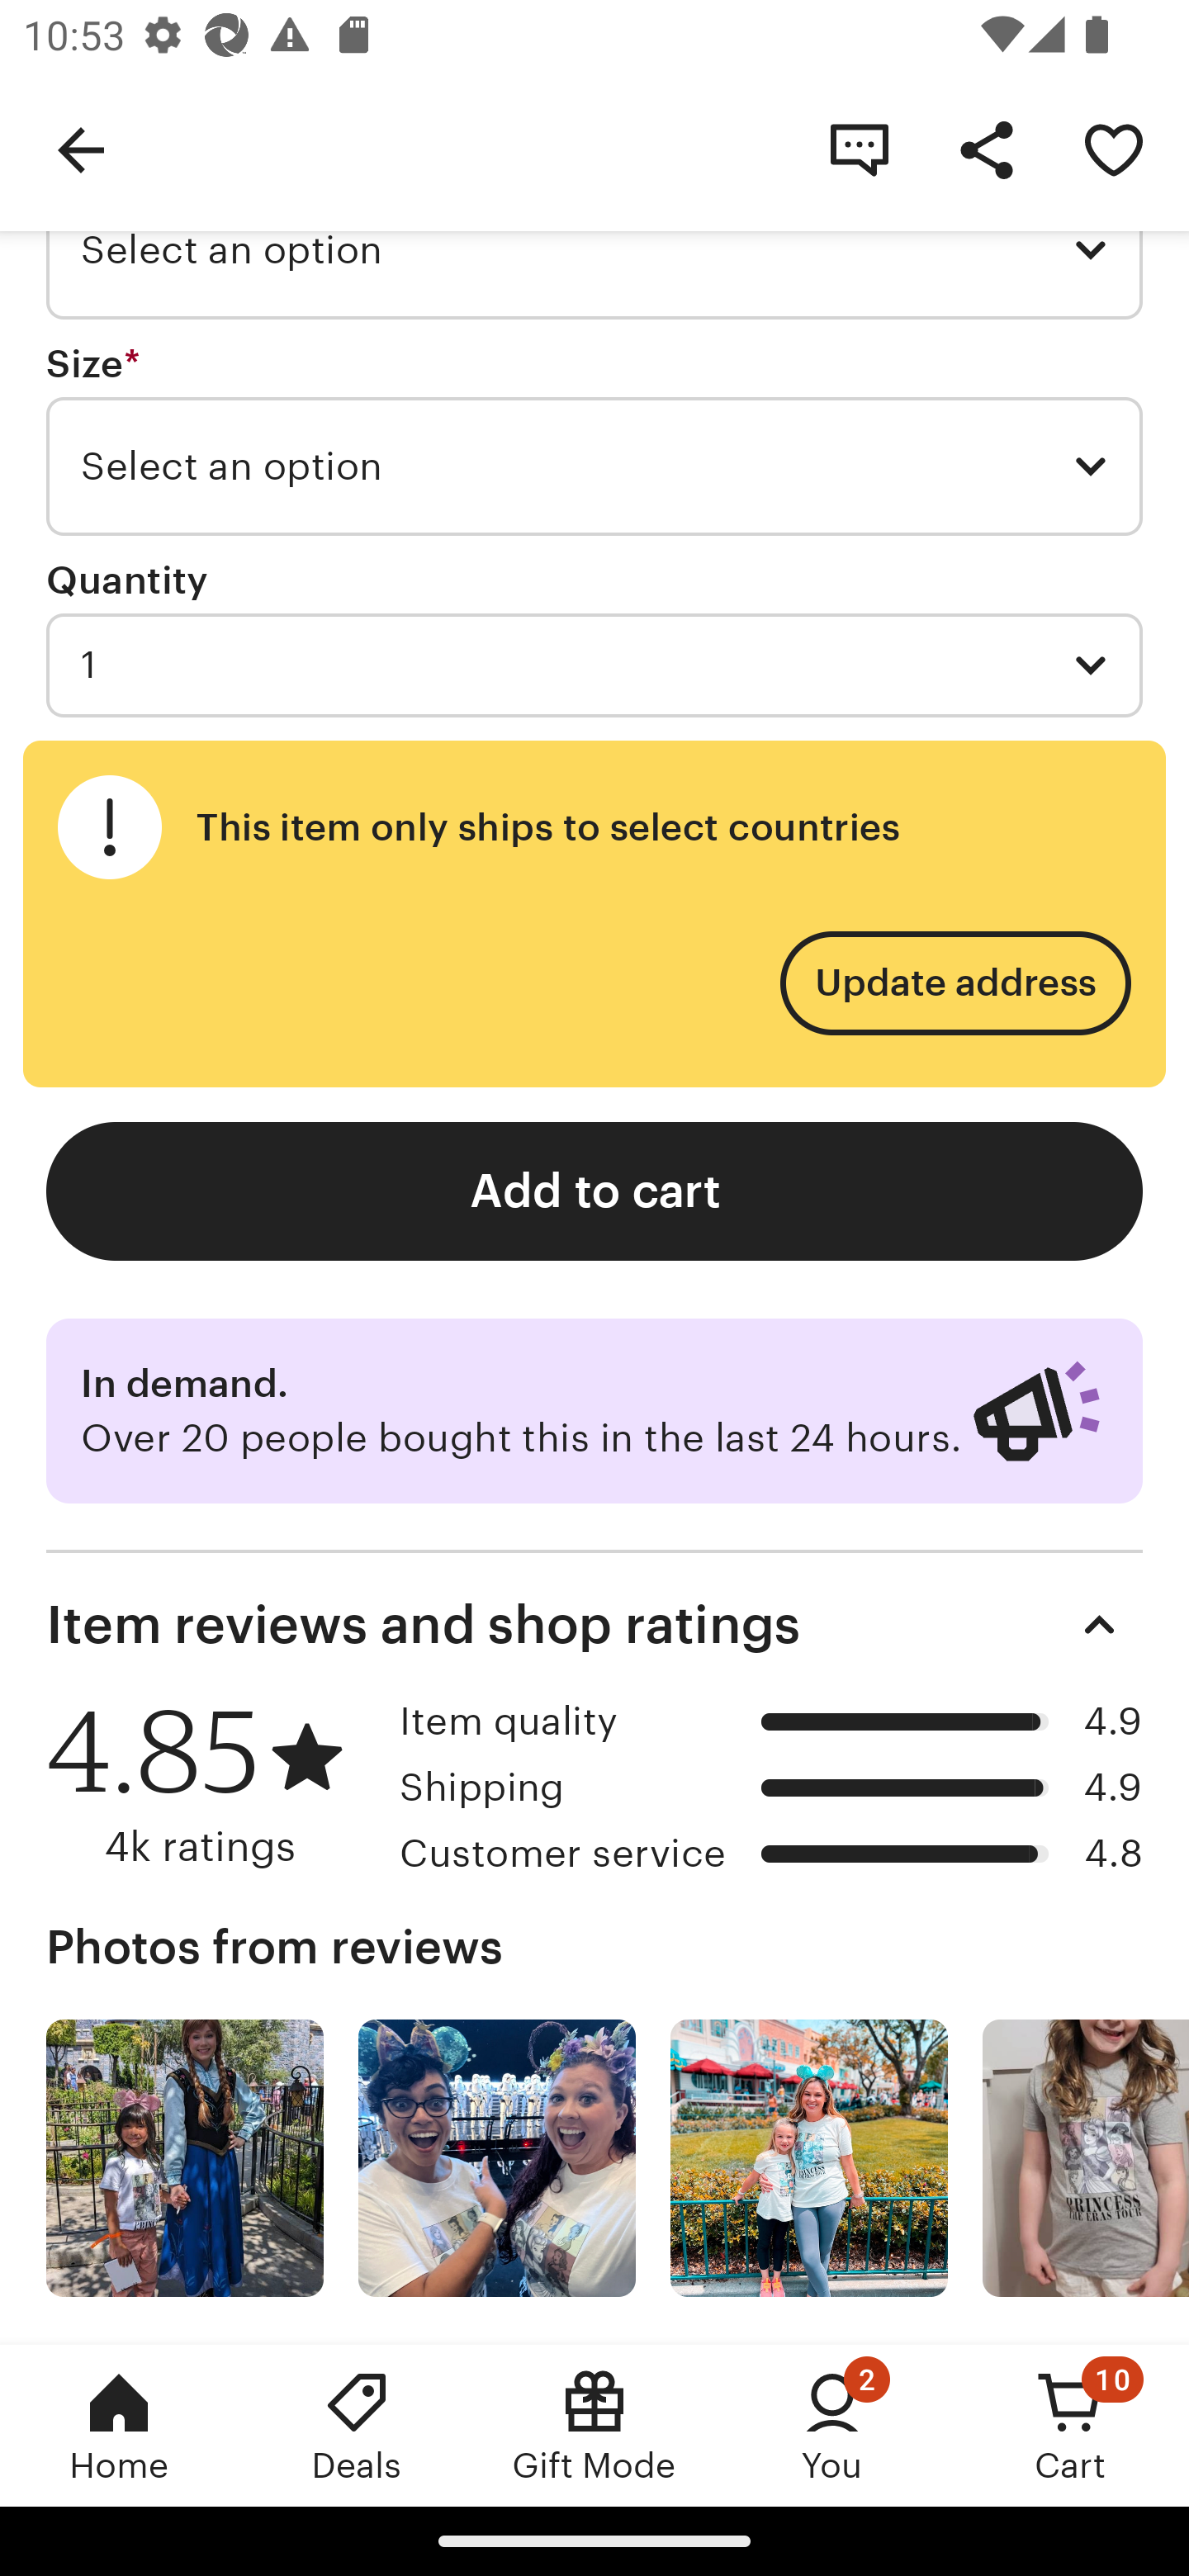 Image resolution: width=1189 pixels, height=2576 pixels. Describe the element at coordinates (594, 2425) in the screenshot. I see `Gift Mode` at that location.